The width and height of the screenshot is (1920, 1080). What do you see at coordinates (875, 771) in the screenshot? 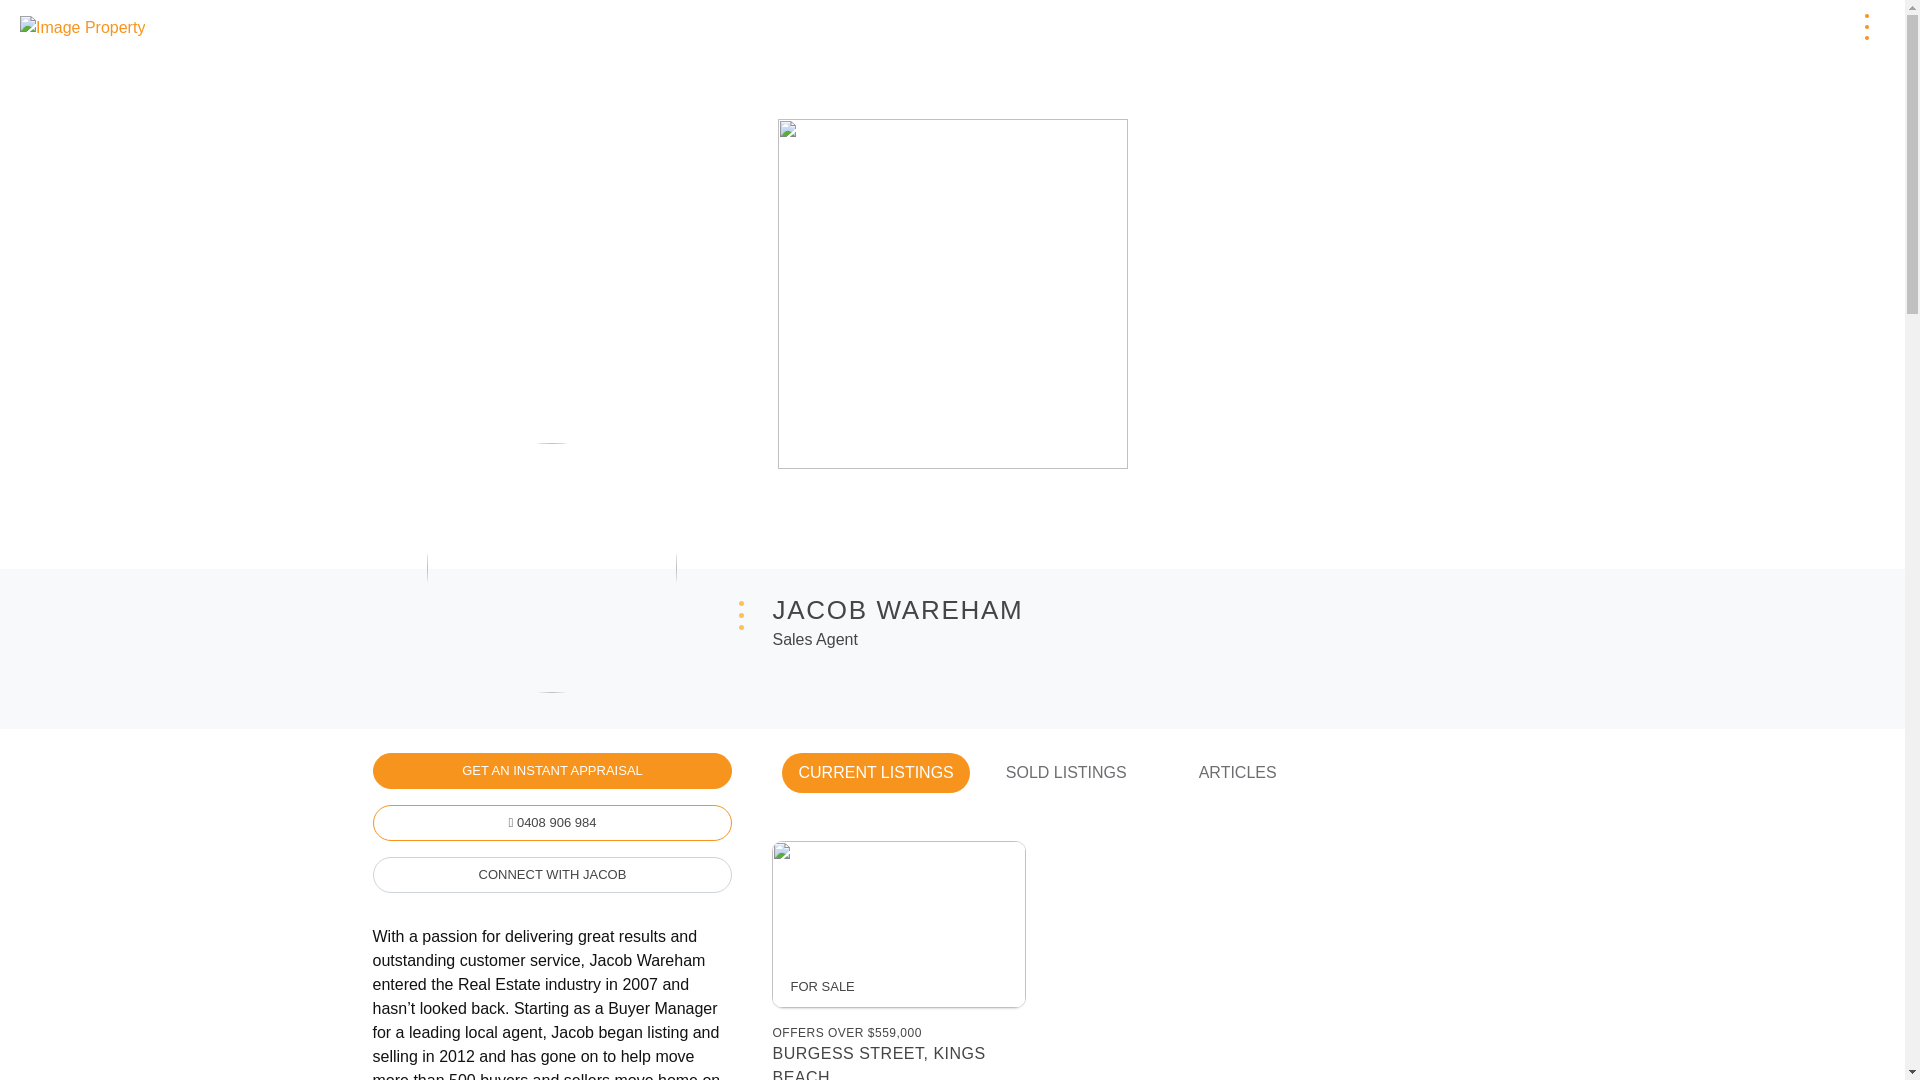
I see `CURRENT LISTINGS` at bounding box center [875, 771].